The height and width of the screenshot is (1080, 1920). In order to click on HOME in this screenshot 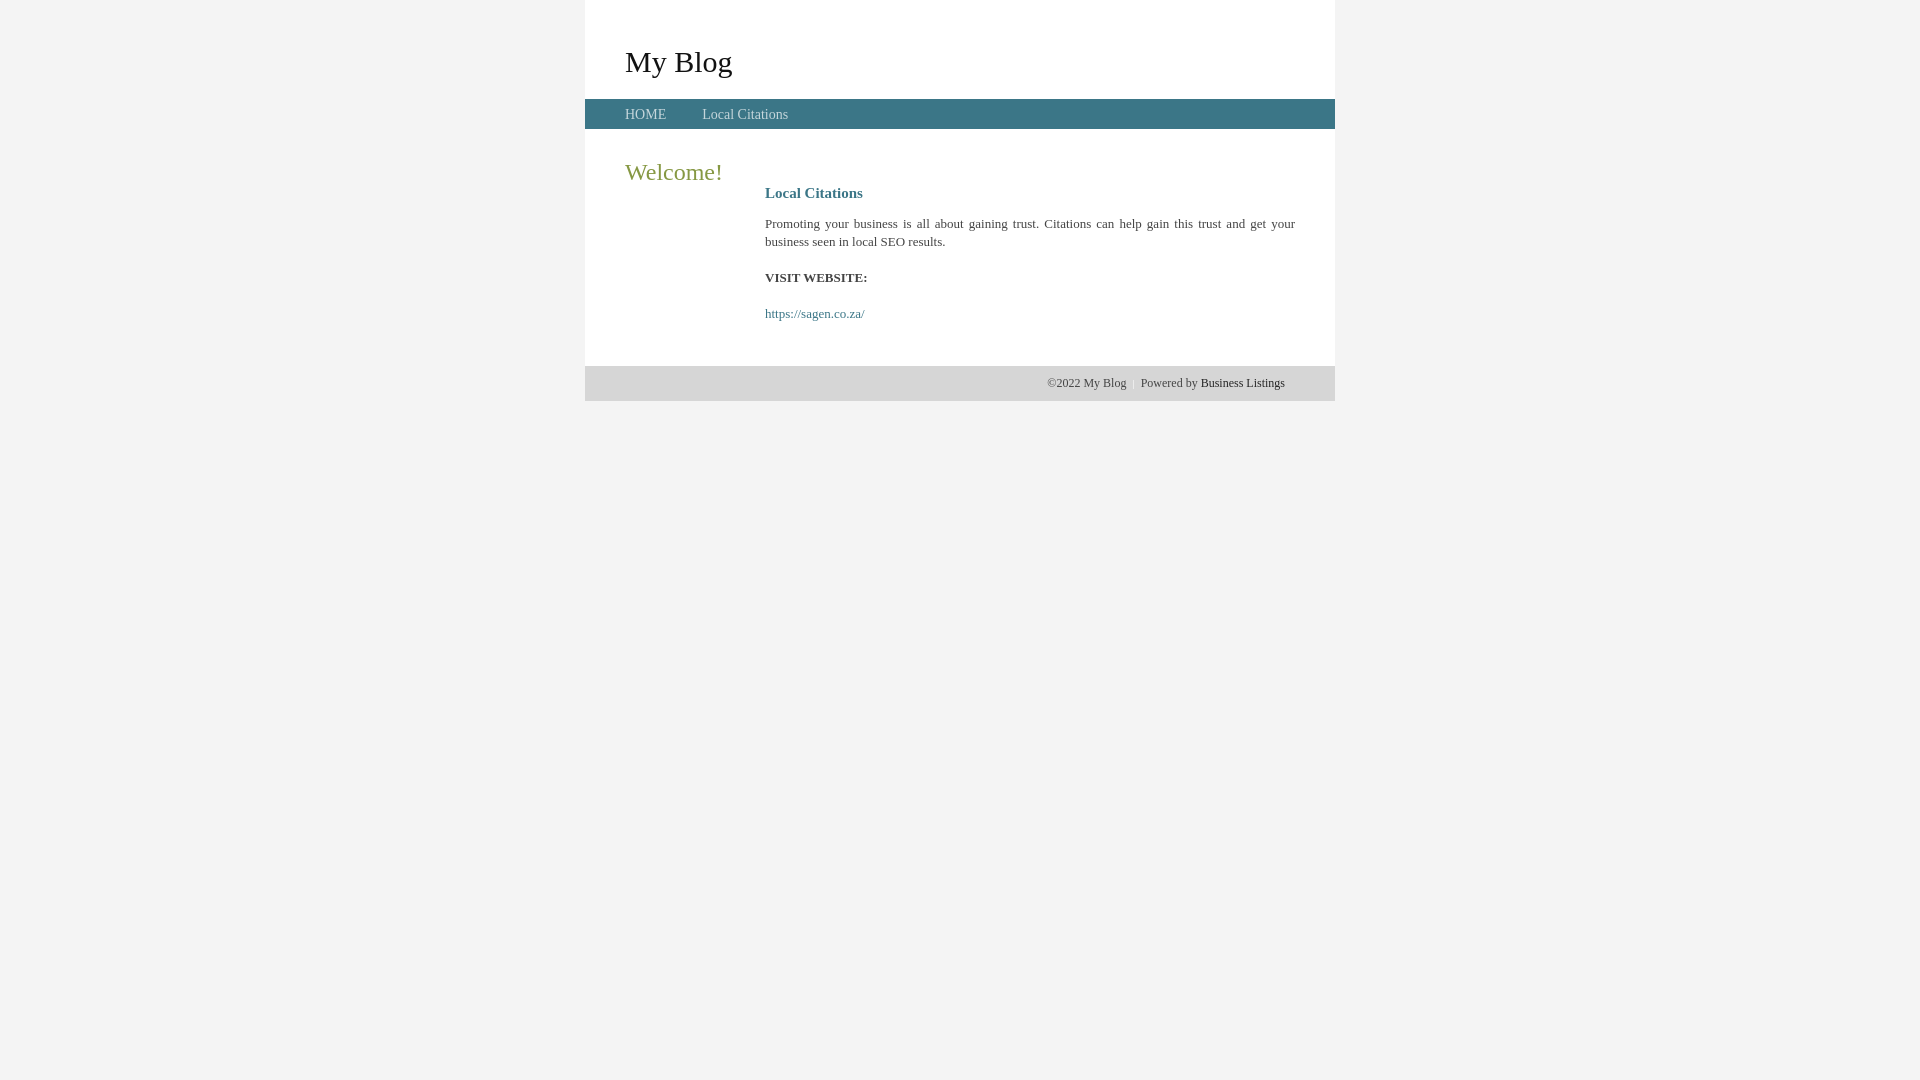, I will do `click(646, 114)`.